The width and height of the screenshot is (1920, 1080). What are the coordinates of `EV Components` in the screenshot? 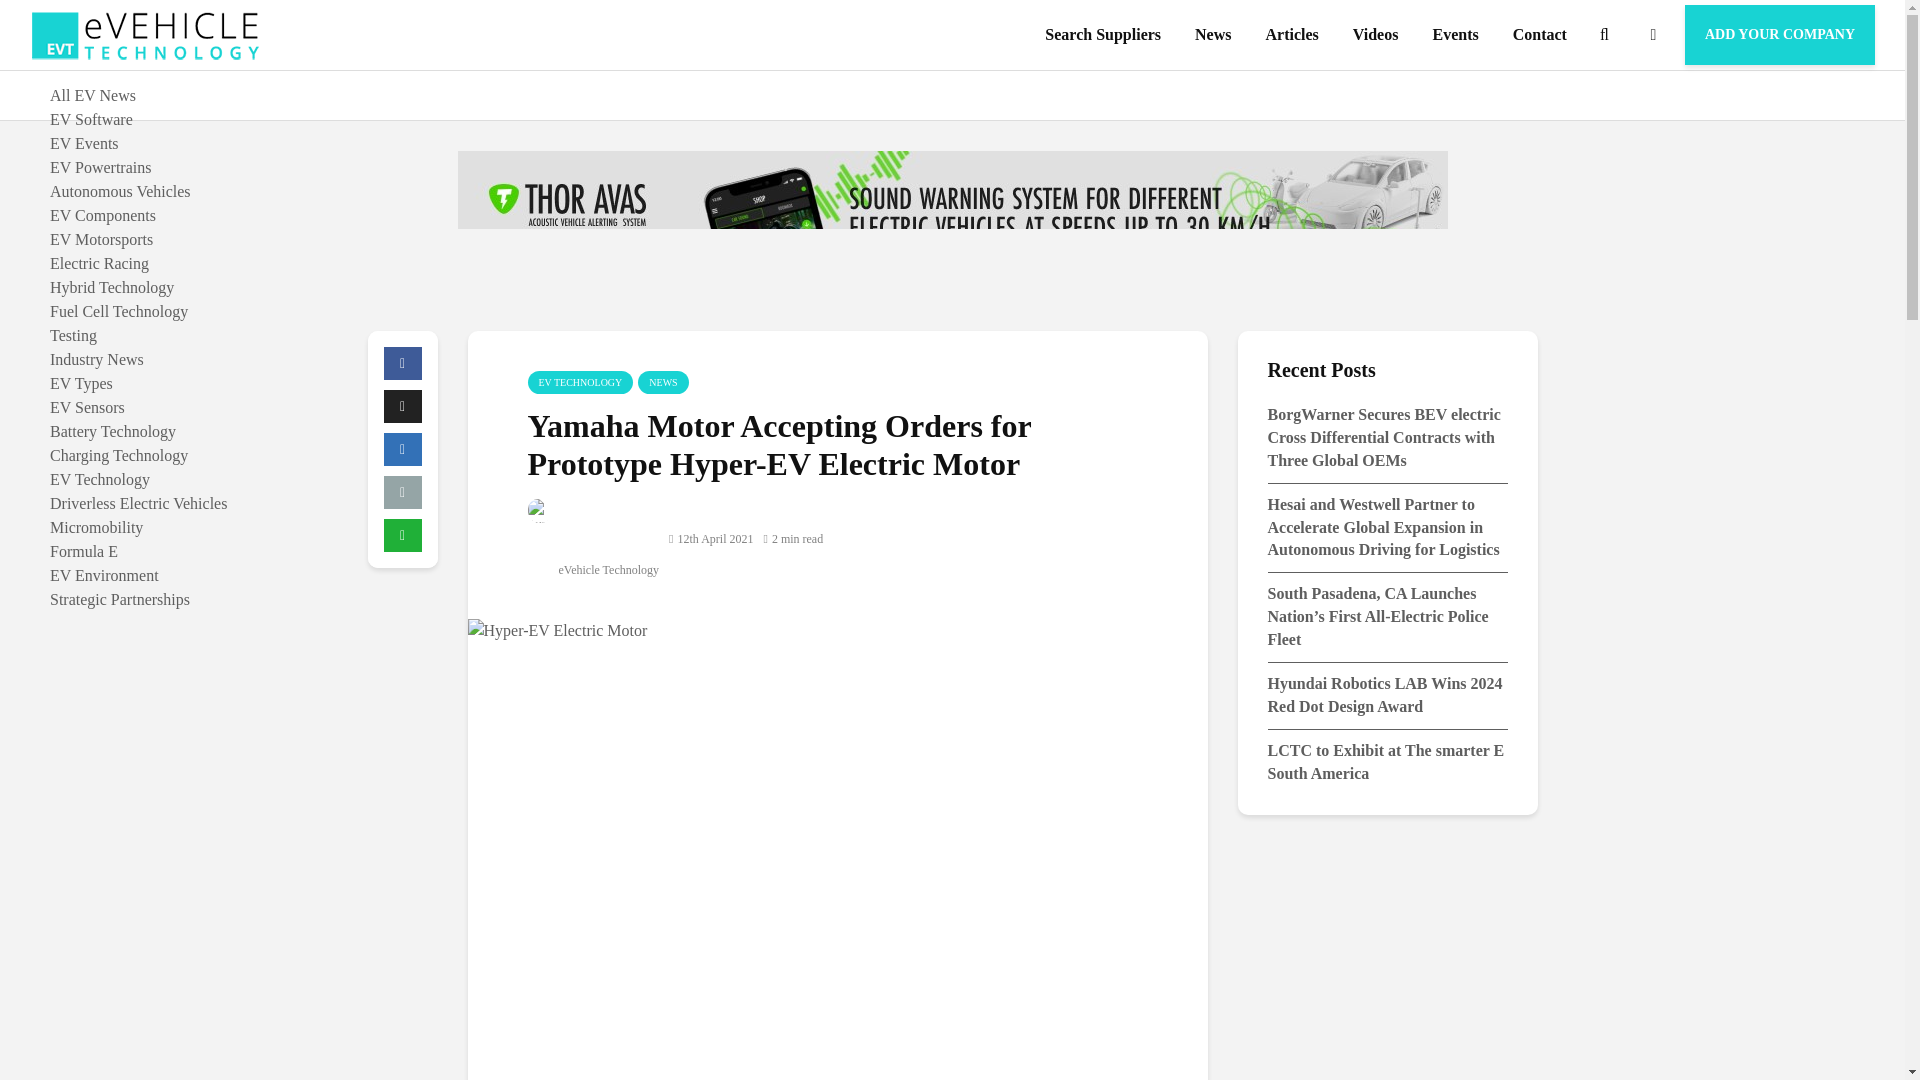 It's located at (102, 215).